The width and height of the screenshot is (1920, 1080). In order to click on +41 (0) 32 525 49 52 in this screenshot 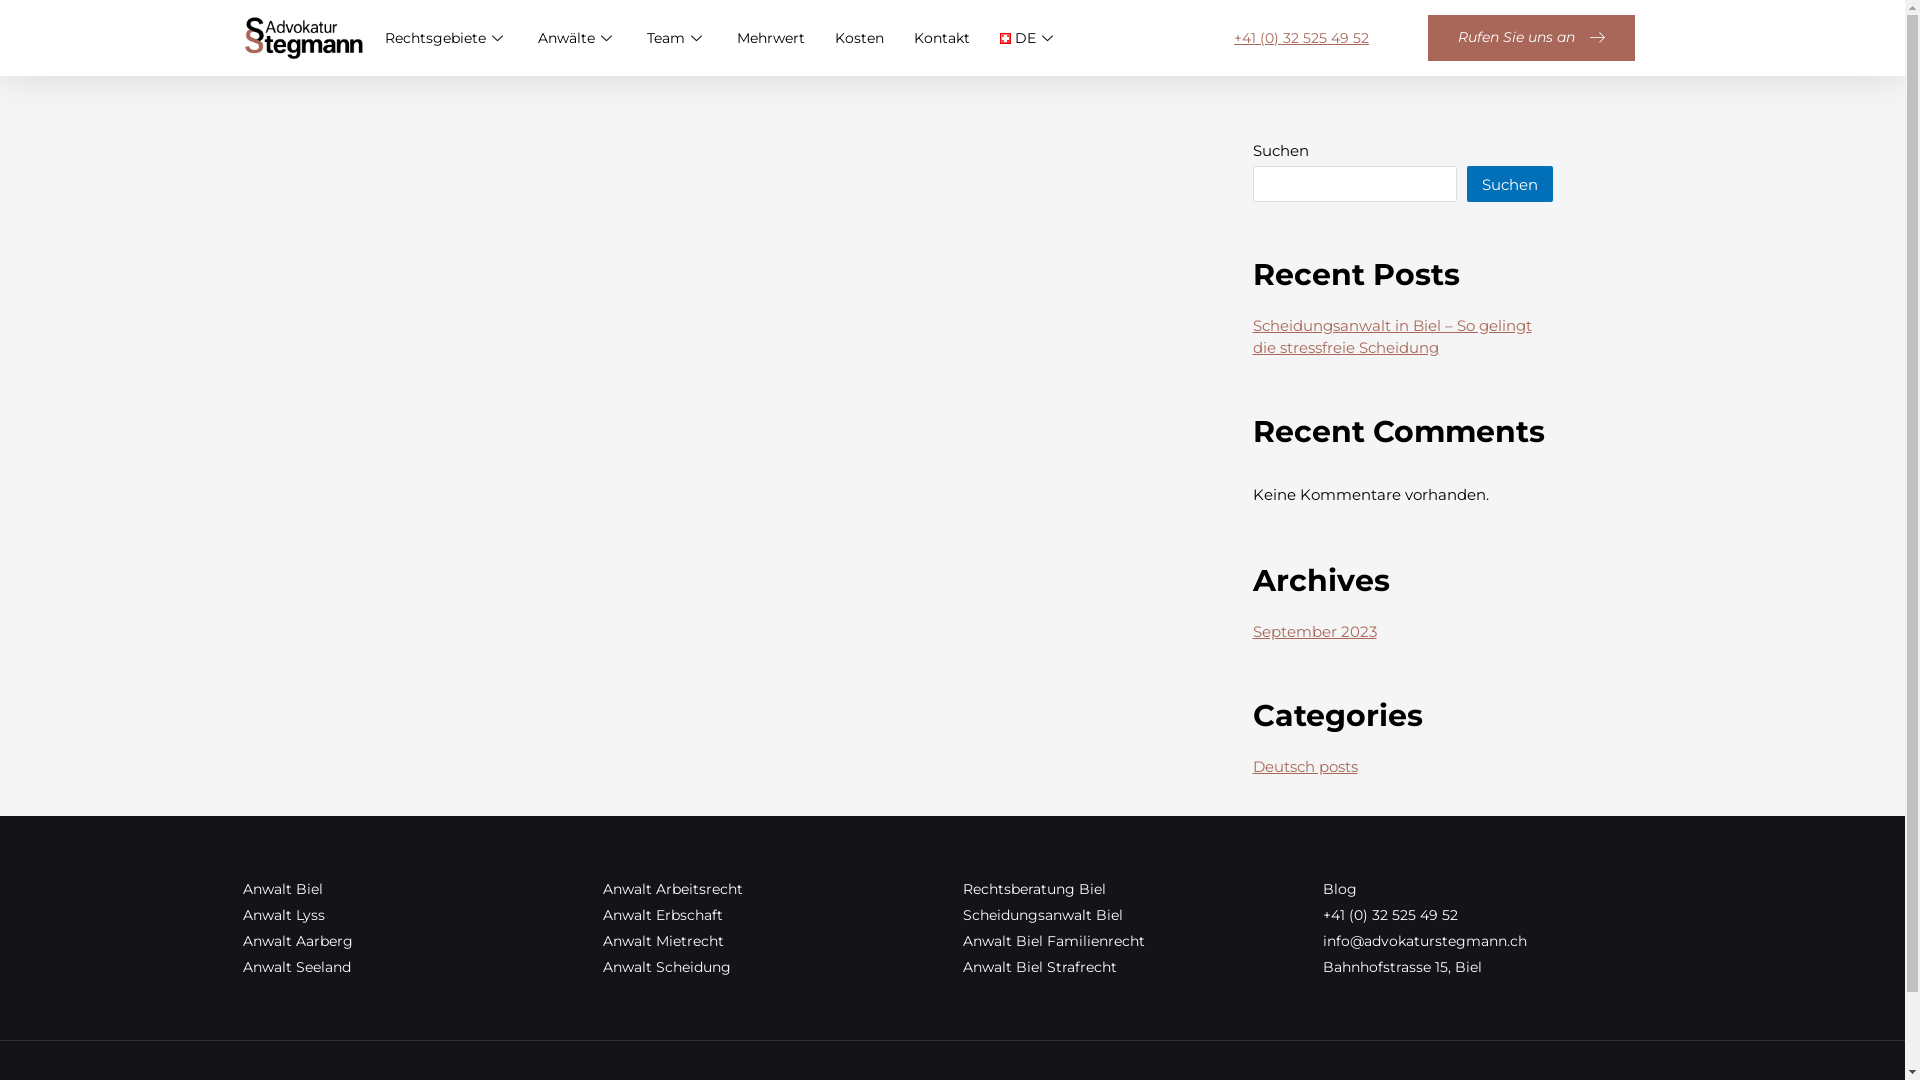, I will do `click(1492, 915)`.